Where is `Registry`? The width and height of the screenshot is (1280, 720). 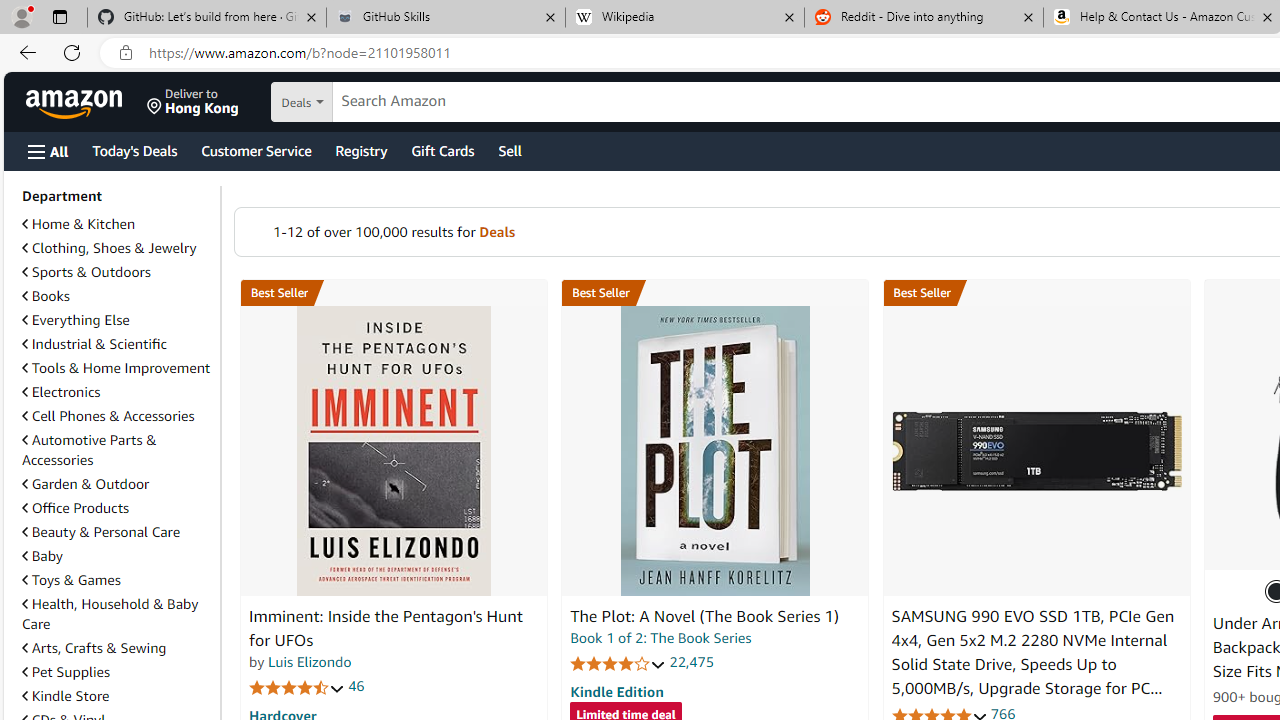 Registry is located at coordinates (360, 150).